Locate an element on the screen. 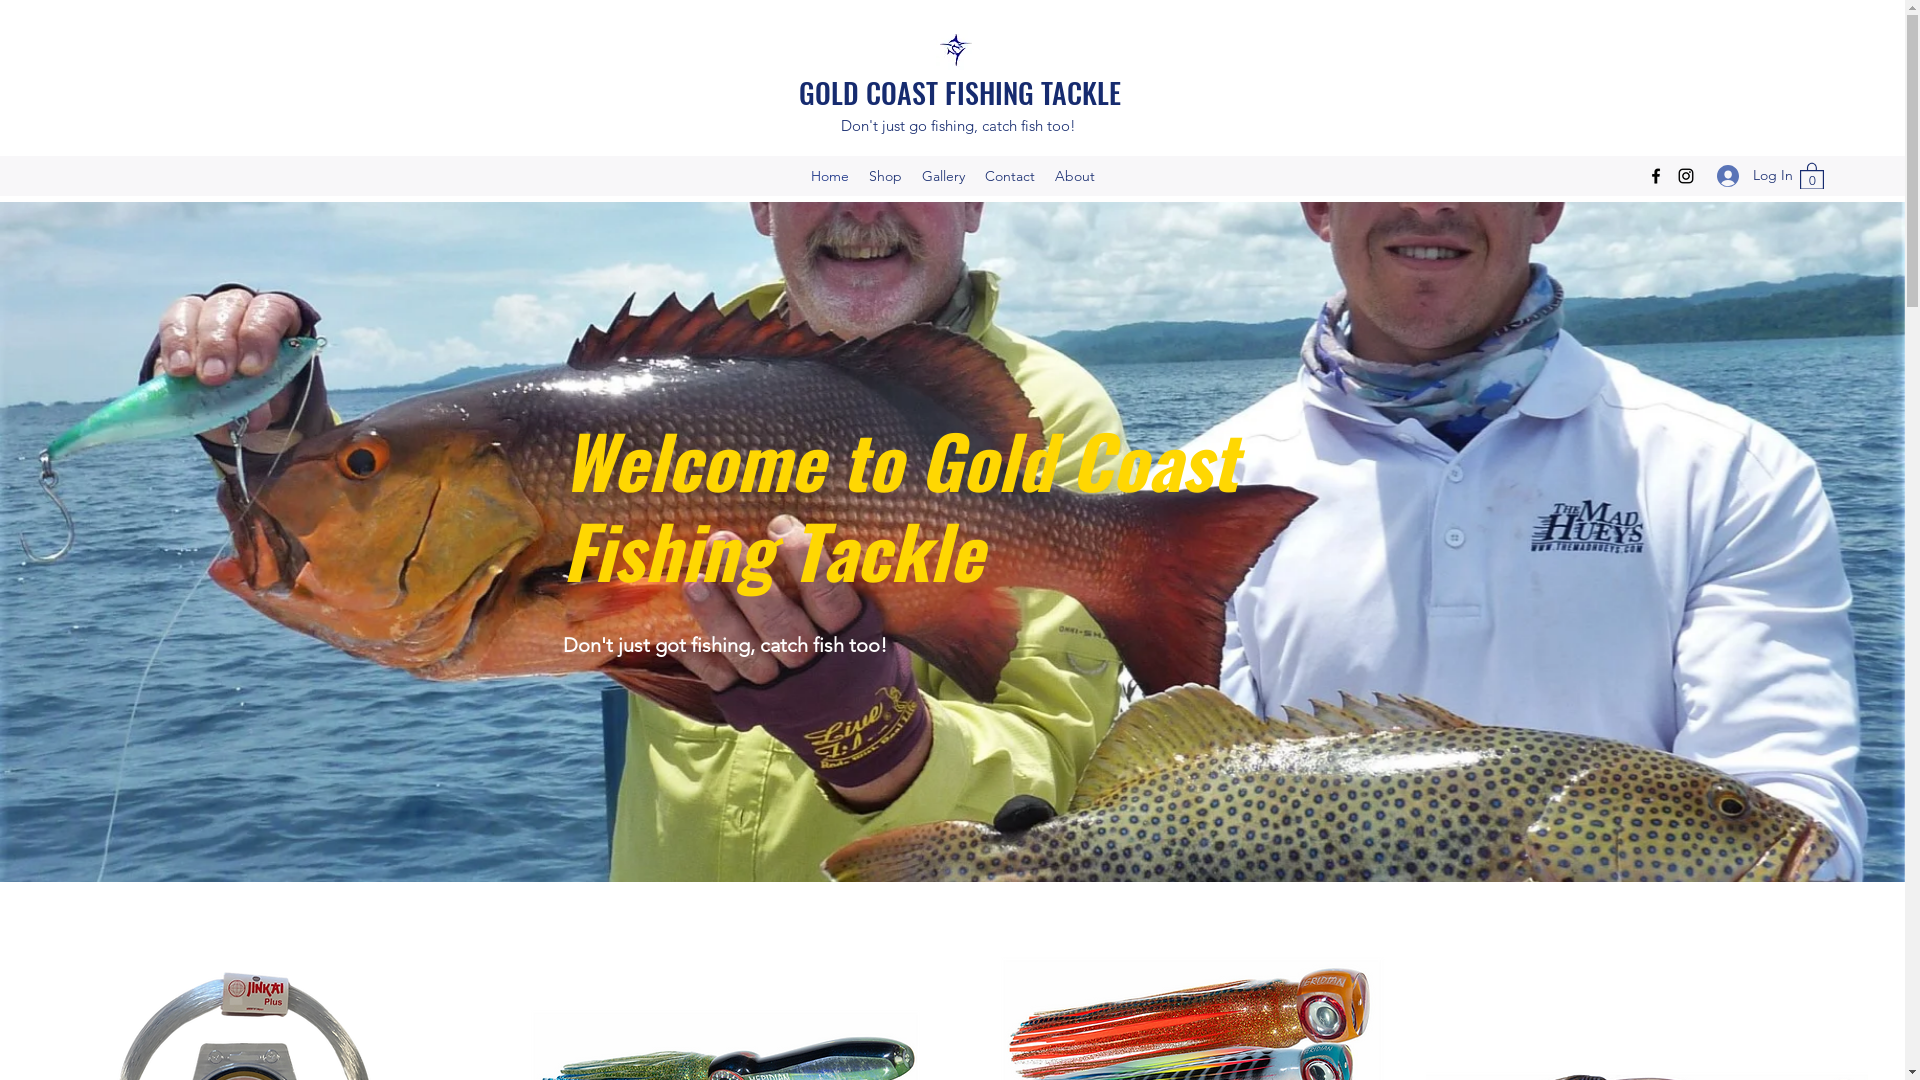  Contact is located at coordinates (1009, 176).